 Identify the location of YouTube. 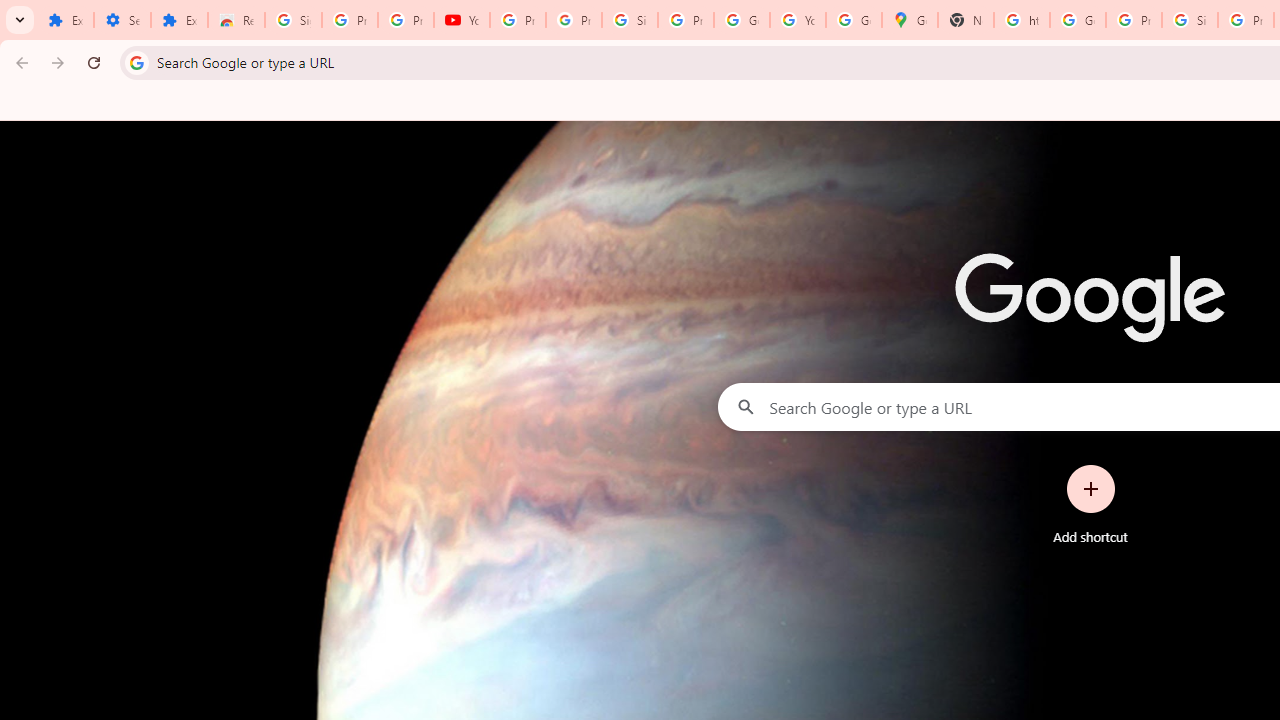
(798, 20).